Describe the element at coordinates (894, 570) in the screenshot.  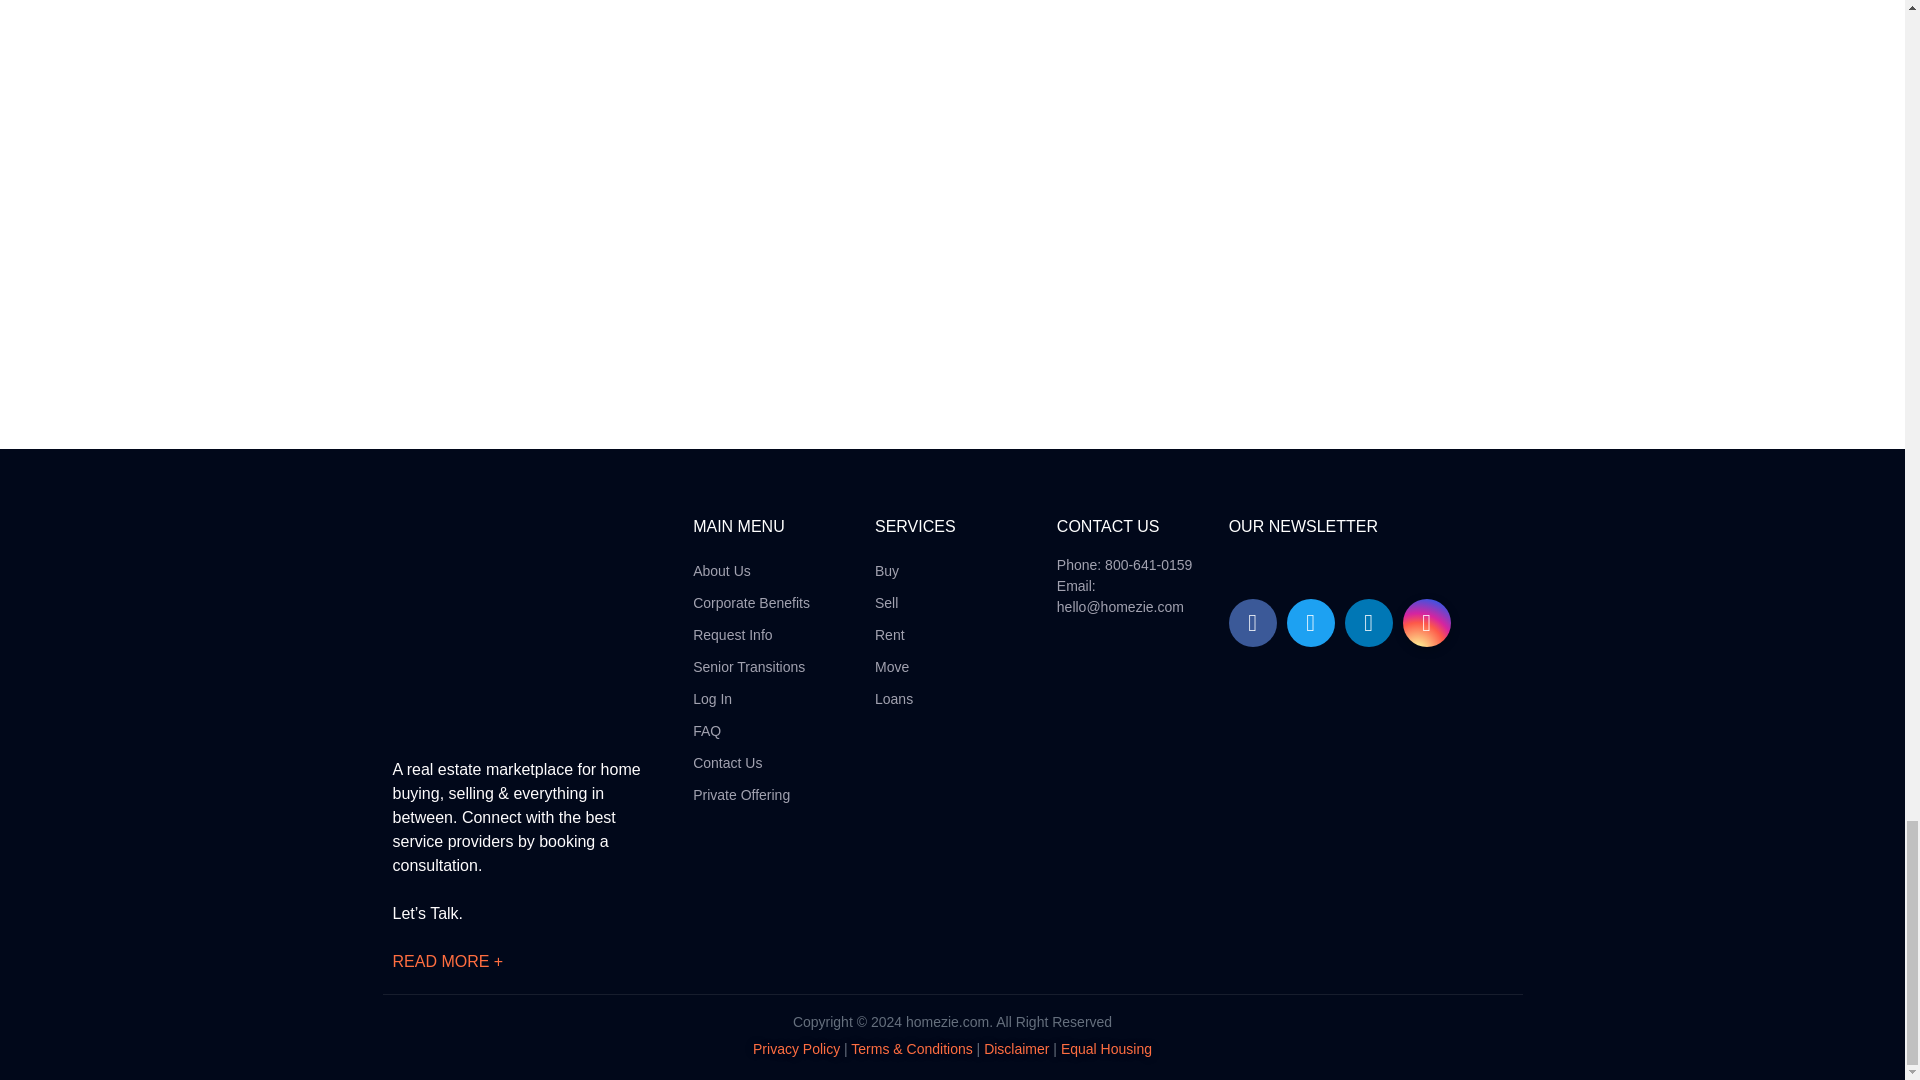
I see `Buy` at that location.